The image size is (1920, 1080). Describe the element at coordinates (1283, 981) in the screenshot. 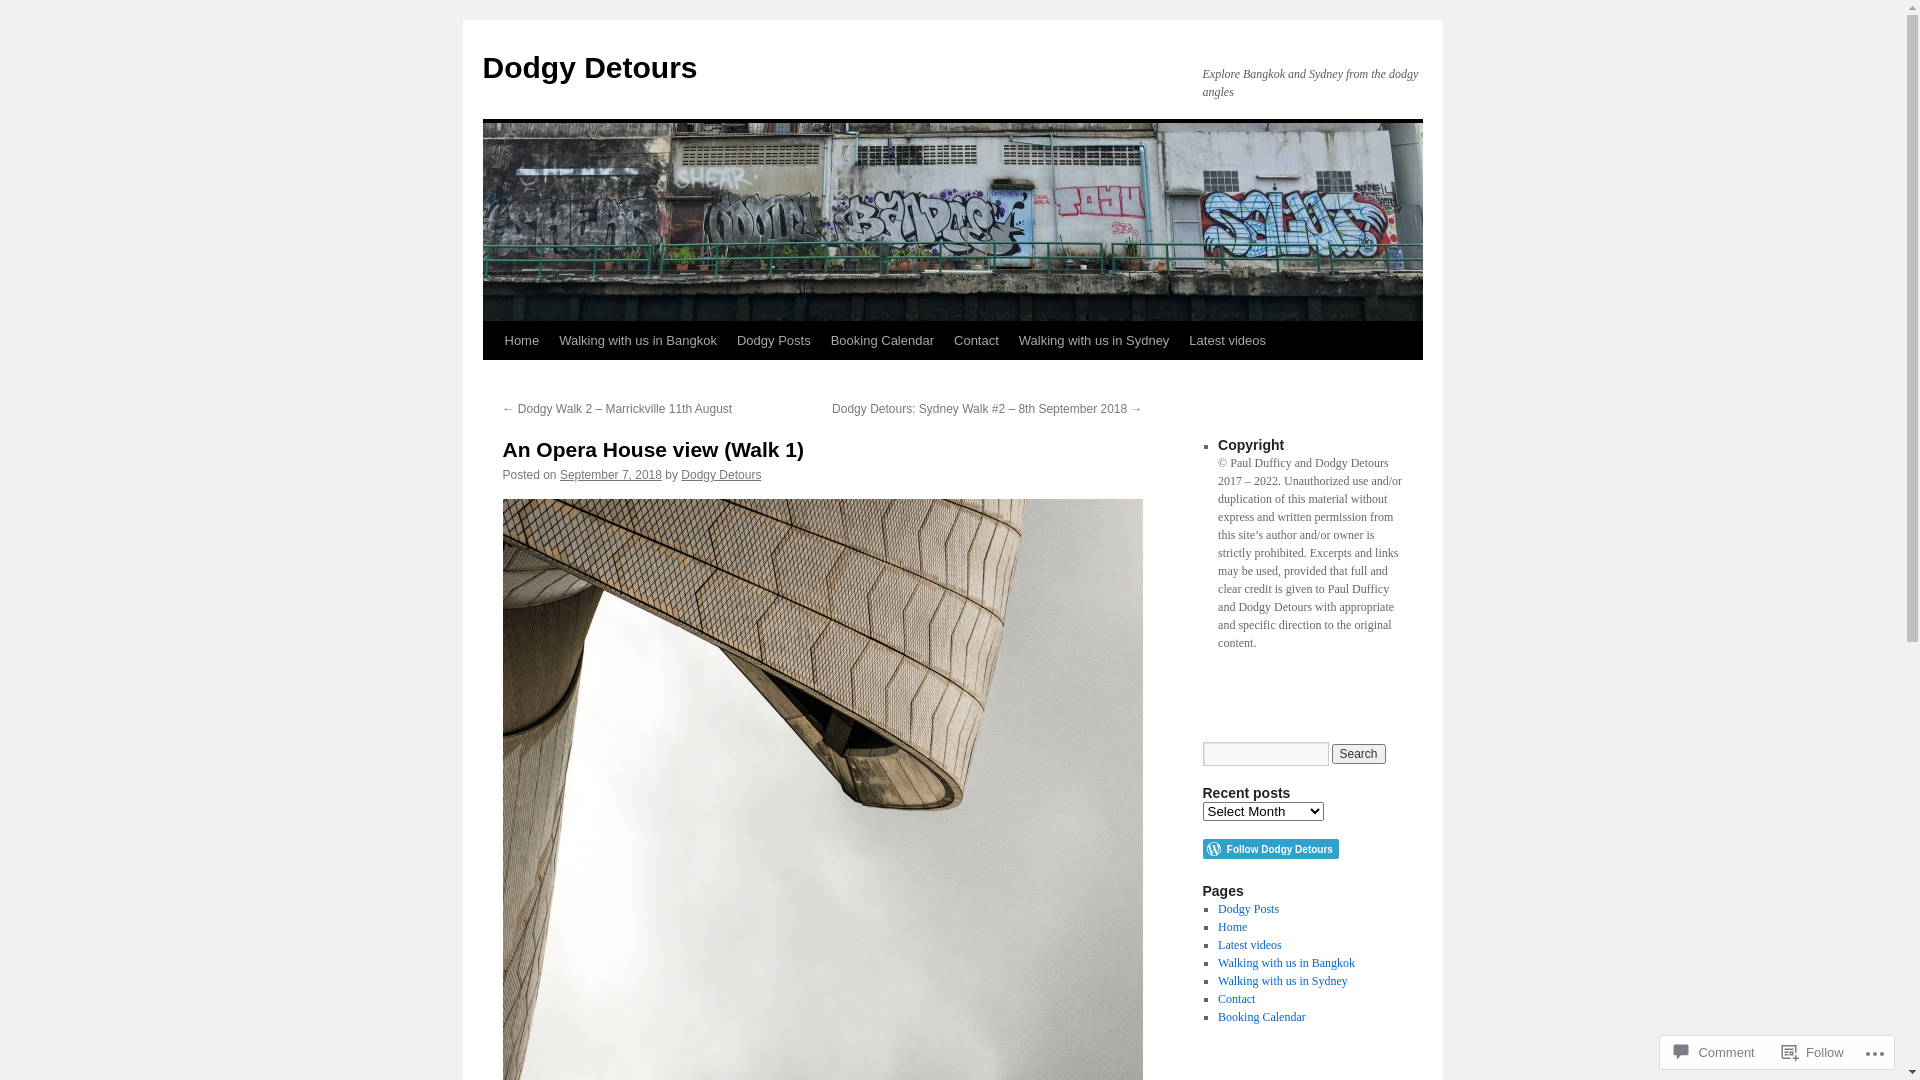

I see `Walking with us in Sydney` at that location.